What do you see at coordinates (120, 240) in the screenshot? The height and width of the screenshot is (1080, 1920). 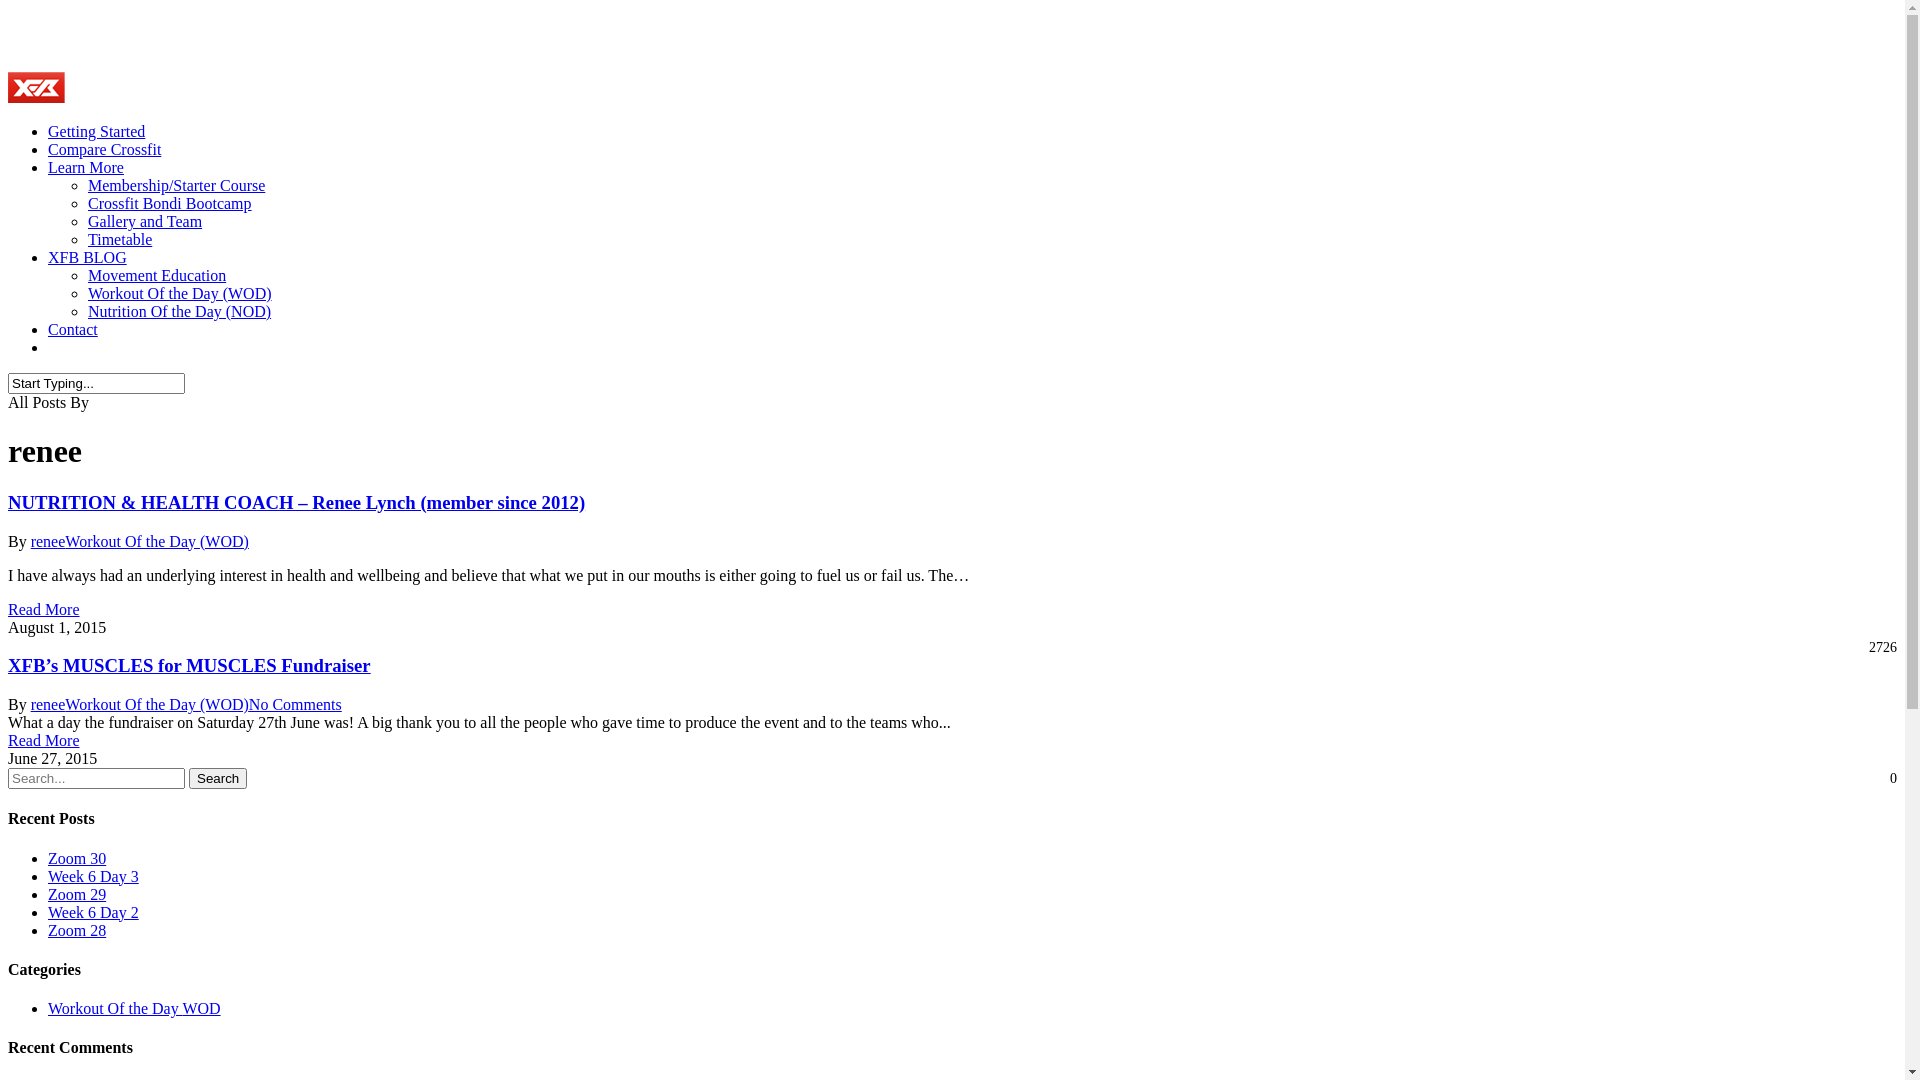 I see `Timetable` at bounding box center [120, 240].